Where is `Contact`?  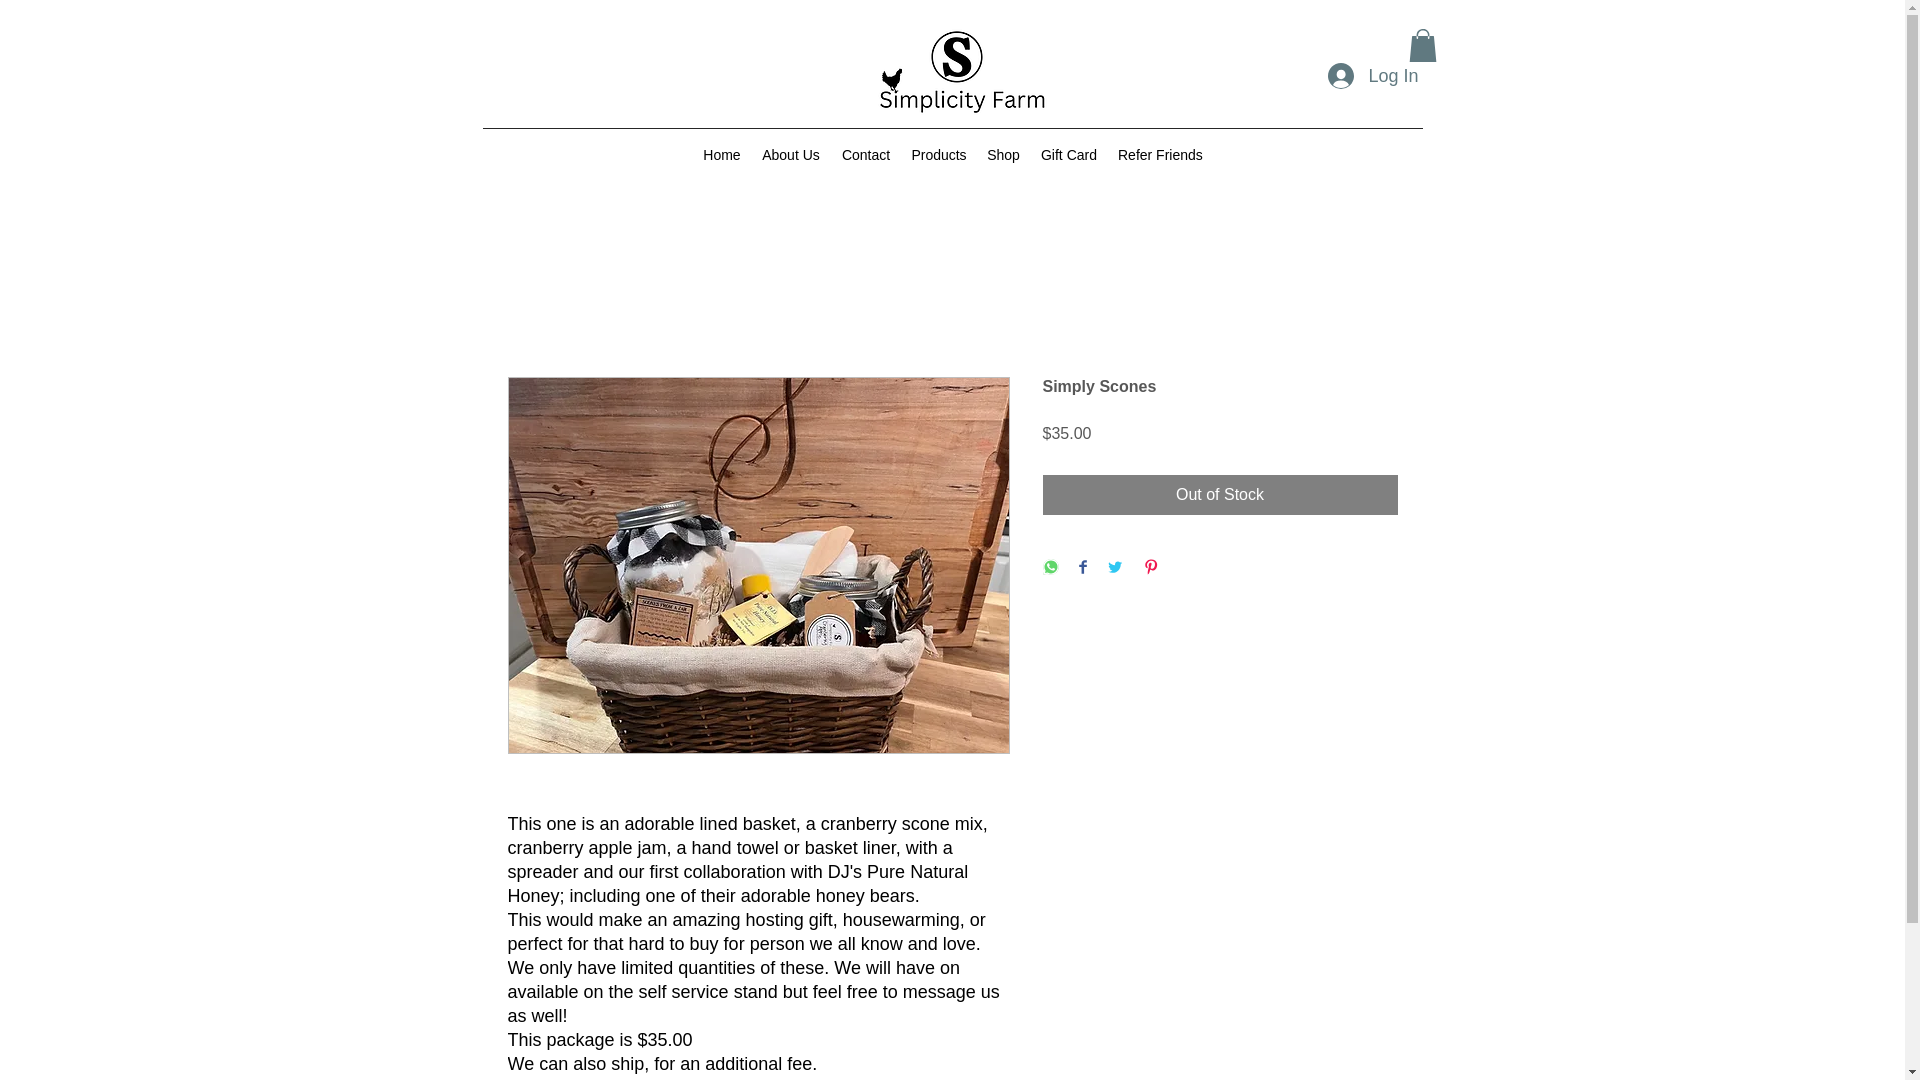
Contact is located at coordinates (866, 154).